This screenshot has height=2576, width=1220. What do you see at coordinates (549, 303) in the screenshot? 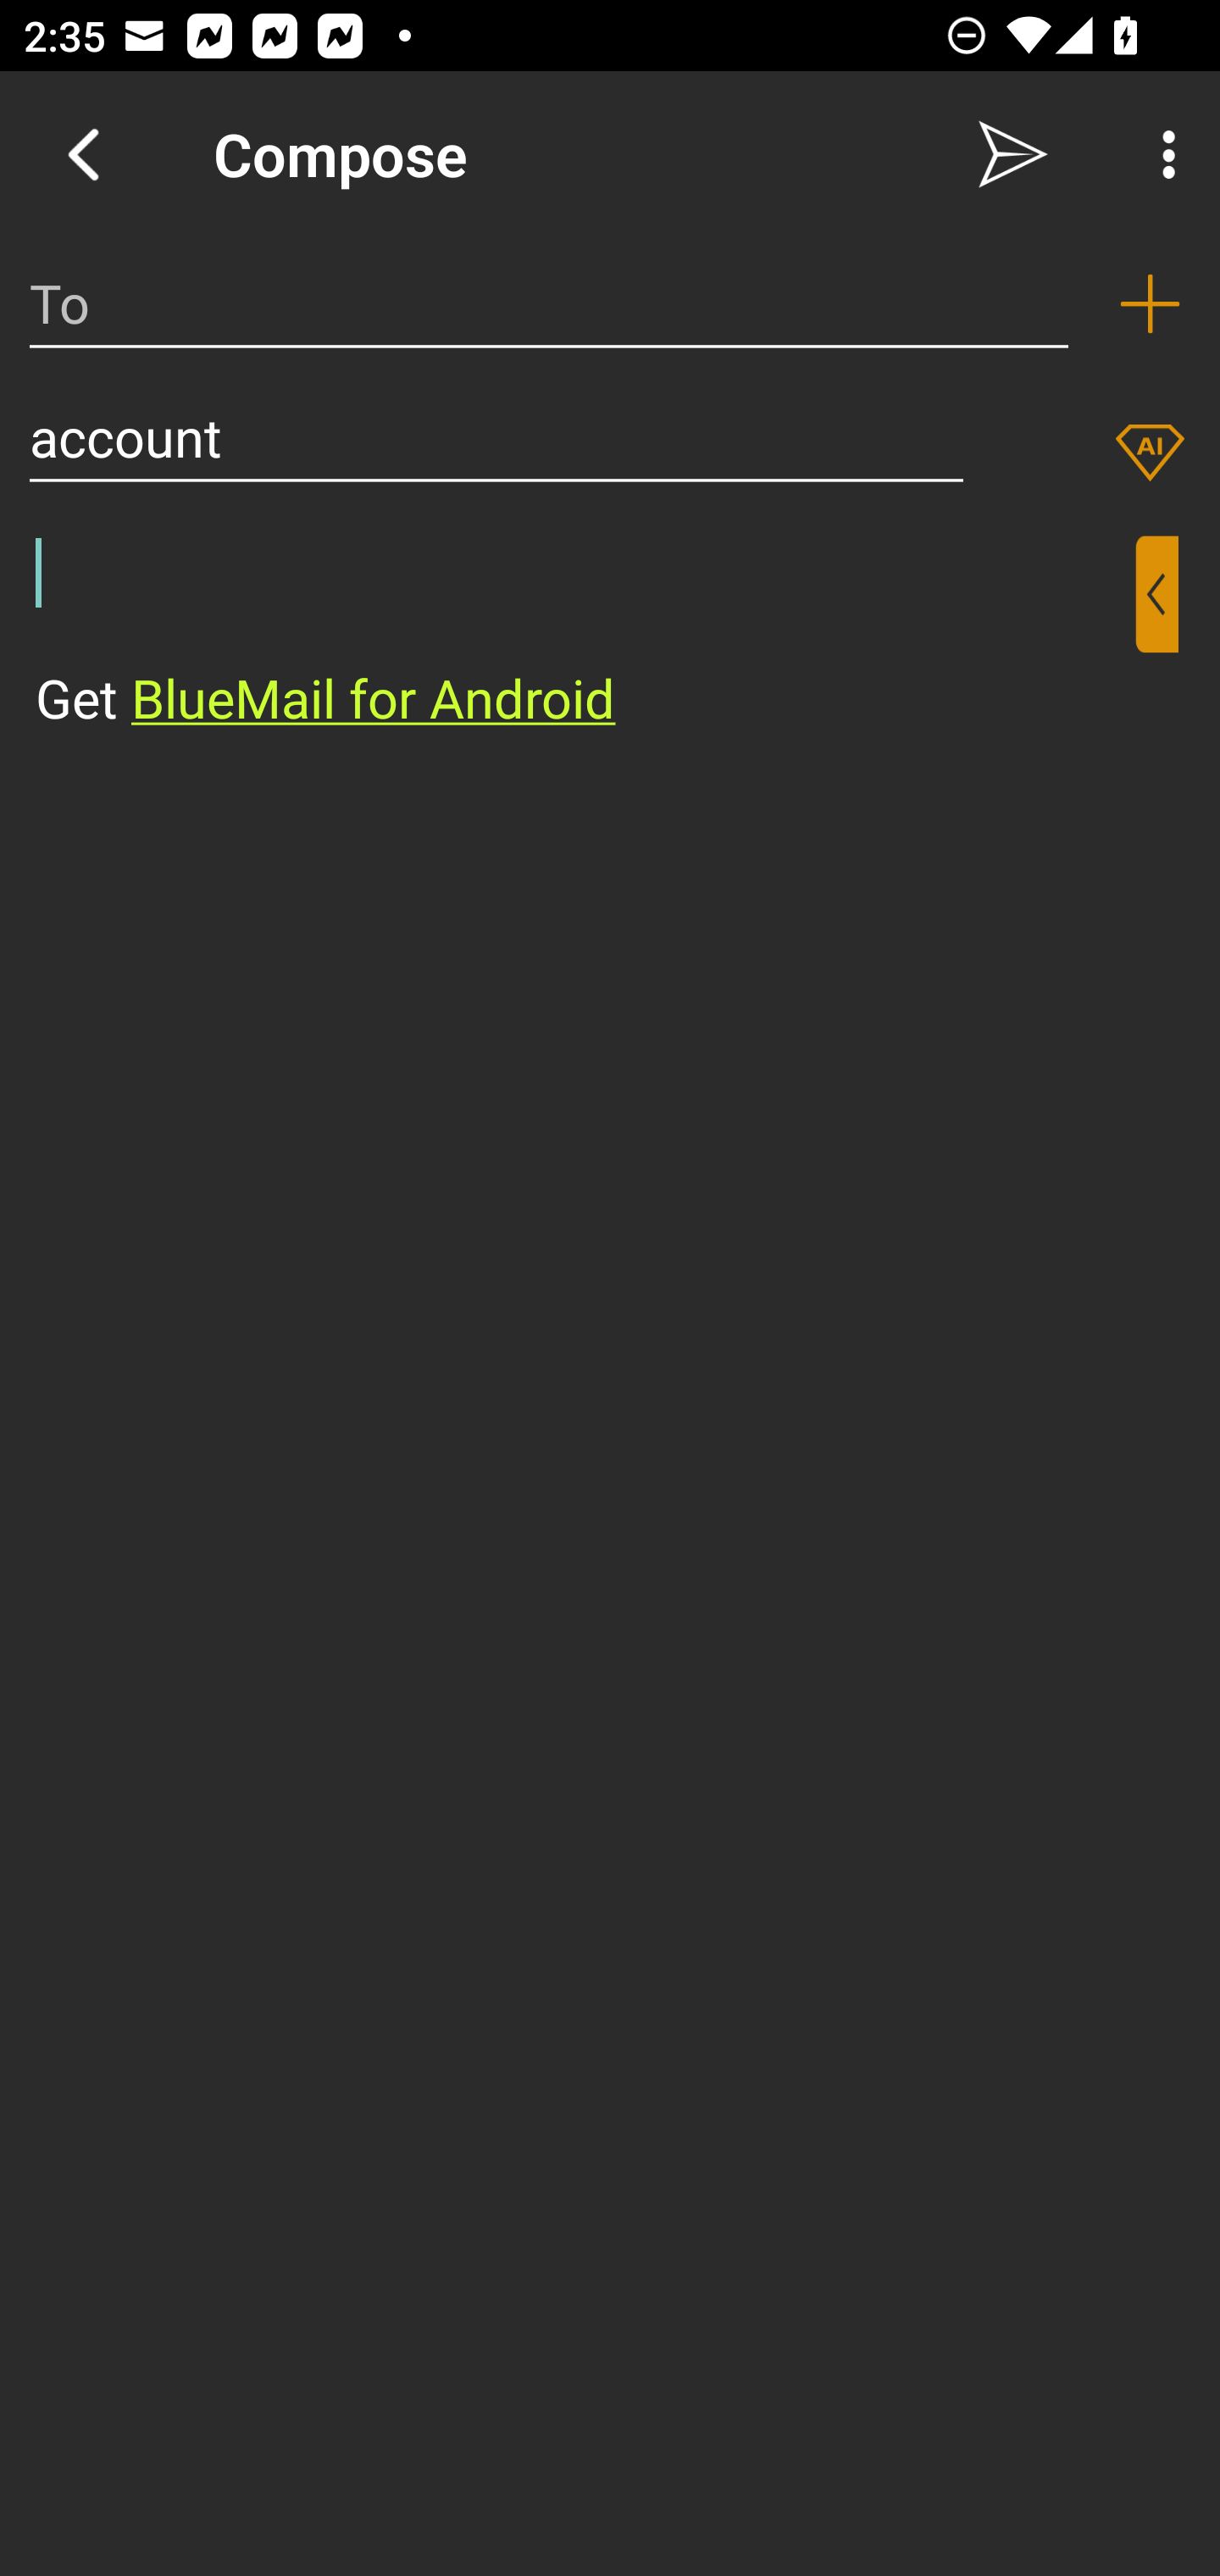
I see `To` at bounding box center [549, 303].